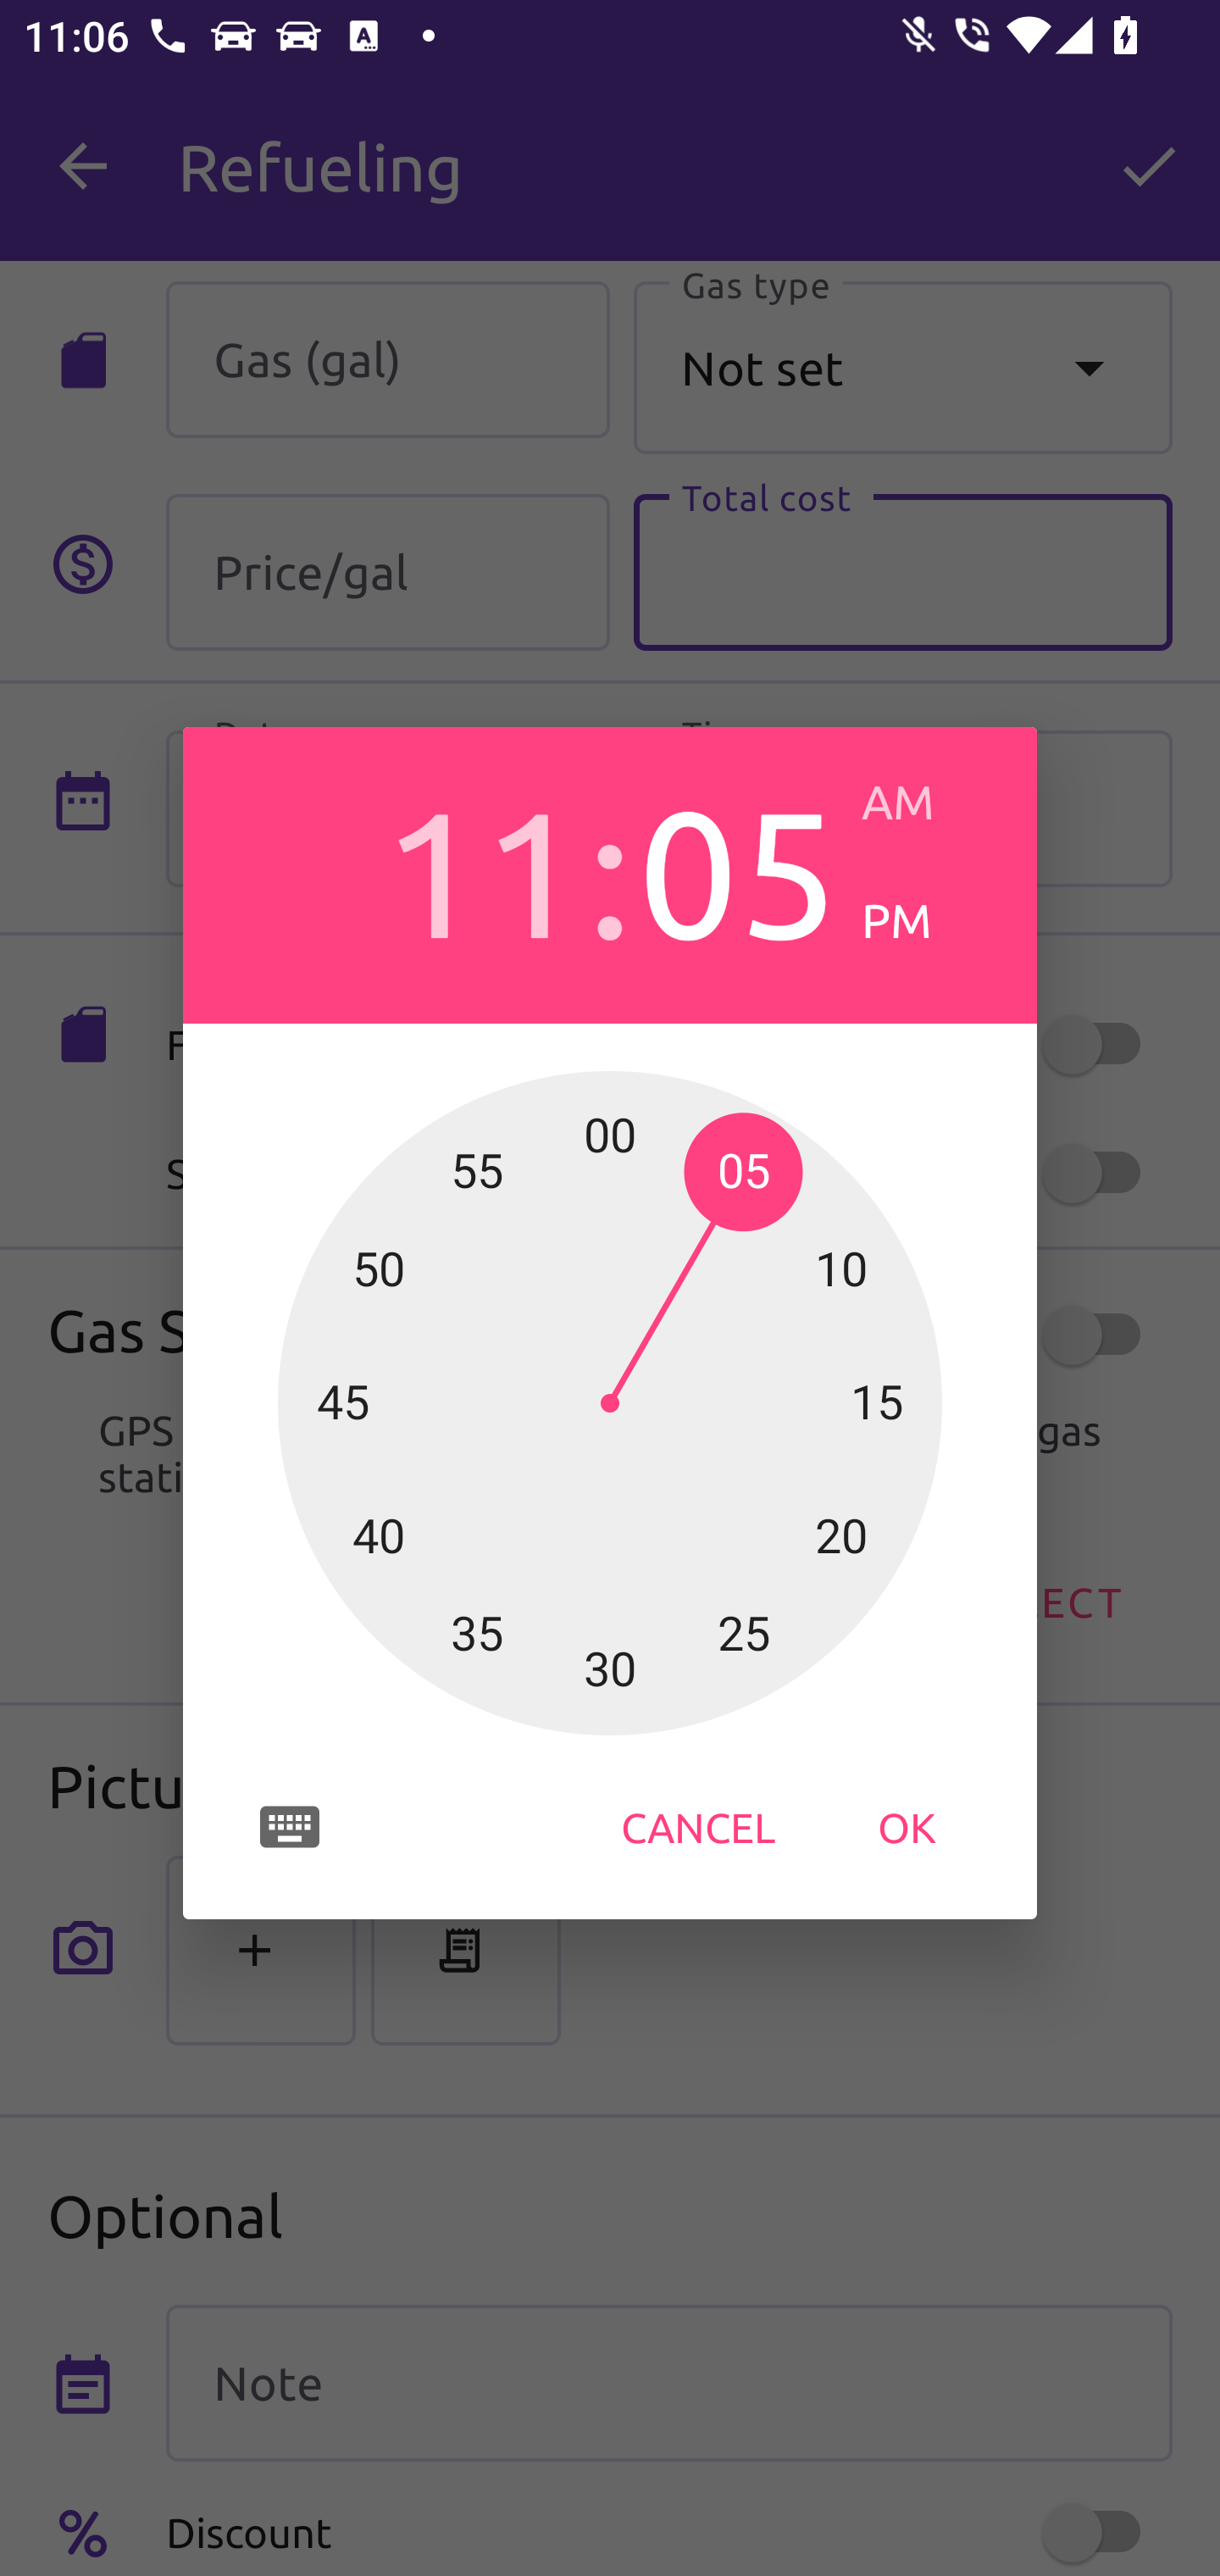 The height and width of the screenshot is (2576, 1220). I want to click on Switch to text input mode for the time input., so click(290, 1827).